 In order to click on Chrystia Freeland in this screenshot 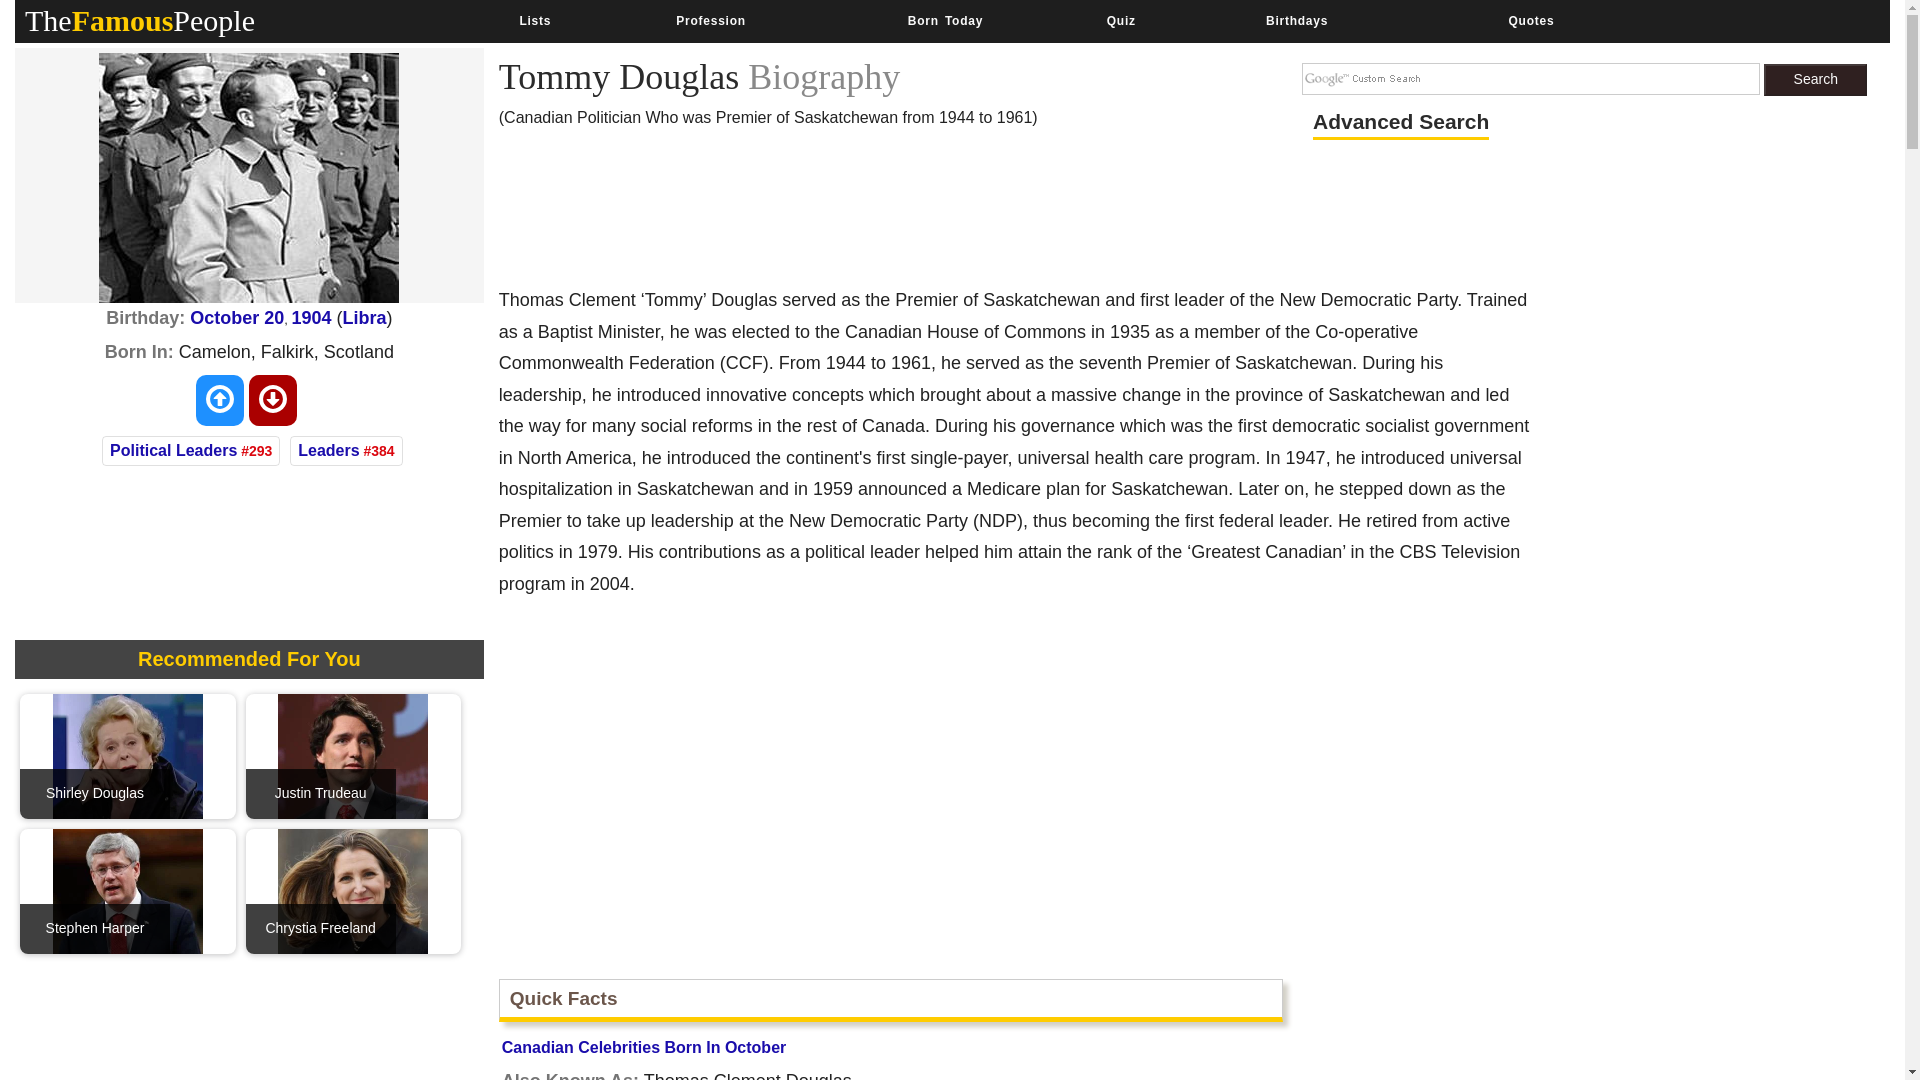, I will do `click(353, 890)`.